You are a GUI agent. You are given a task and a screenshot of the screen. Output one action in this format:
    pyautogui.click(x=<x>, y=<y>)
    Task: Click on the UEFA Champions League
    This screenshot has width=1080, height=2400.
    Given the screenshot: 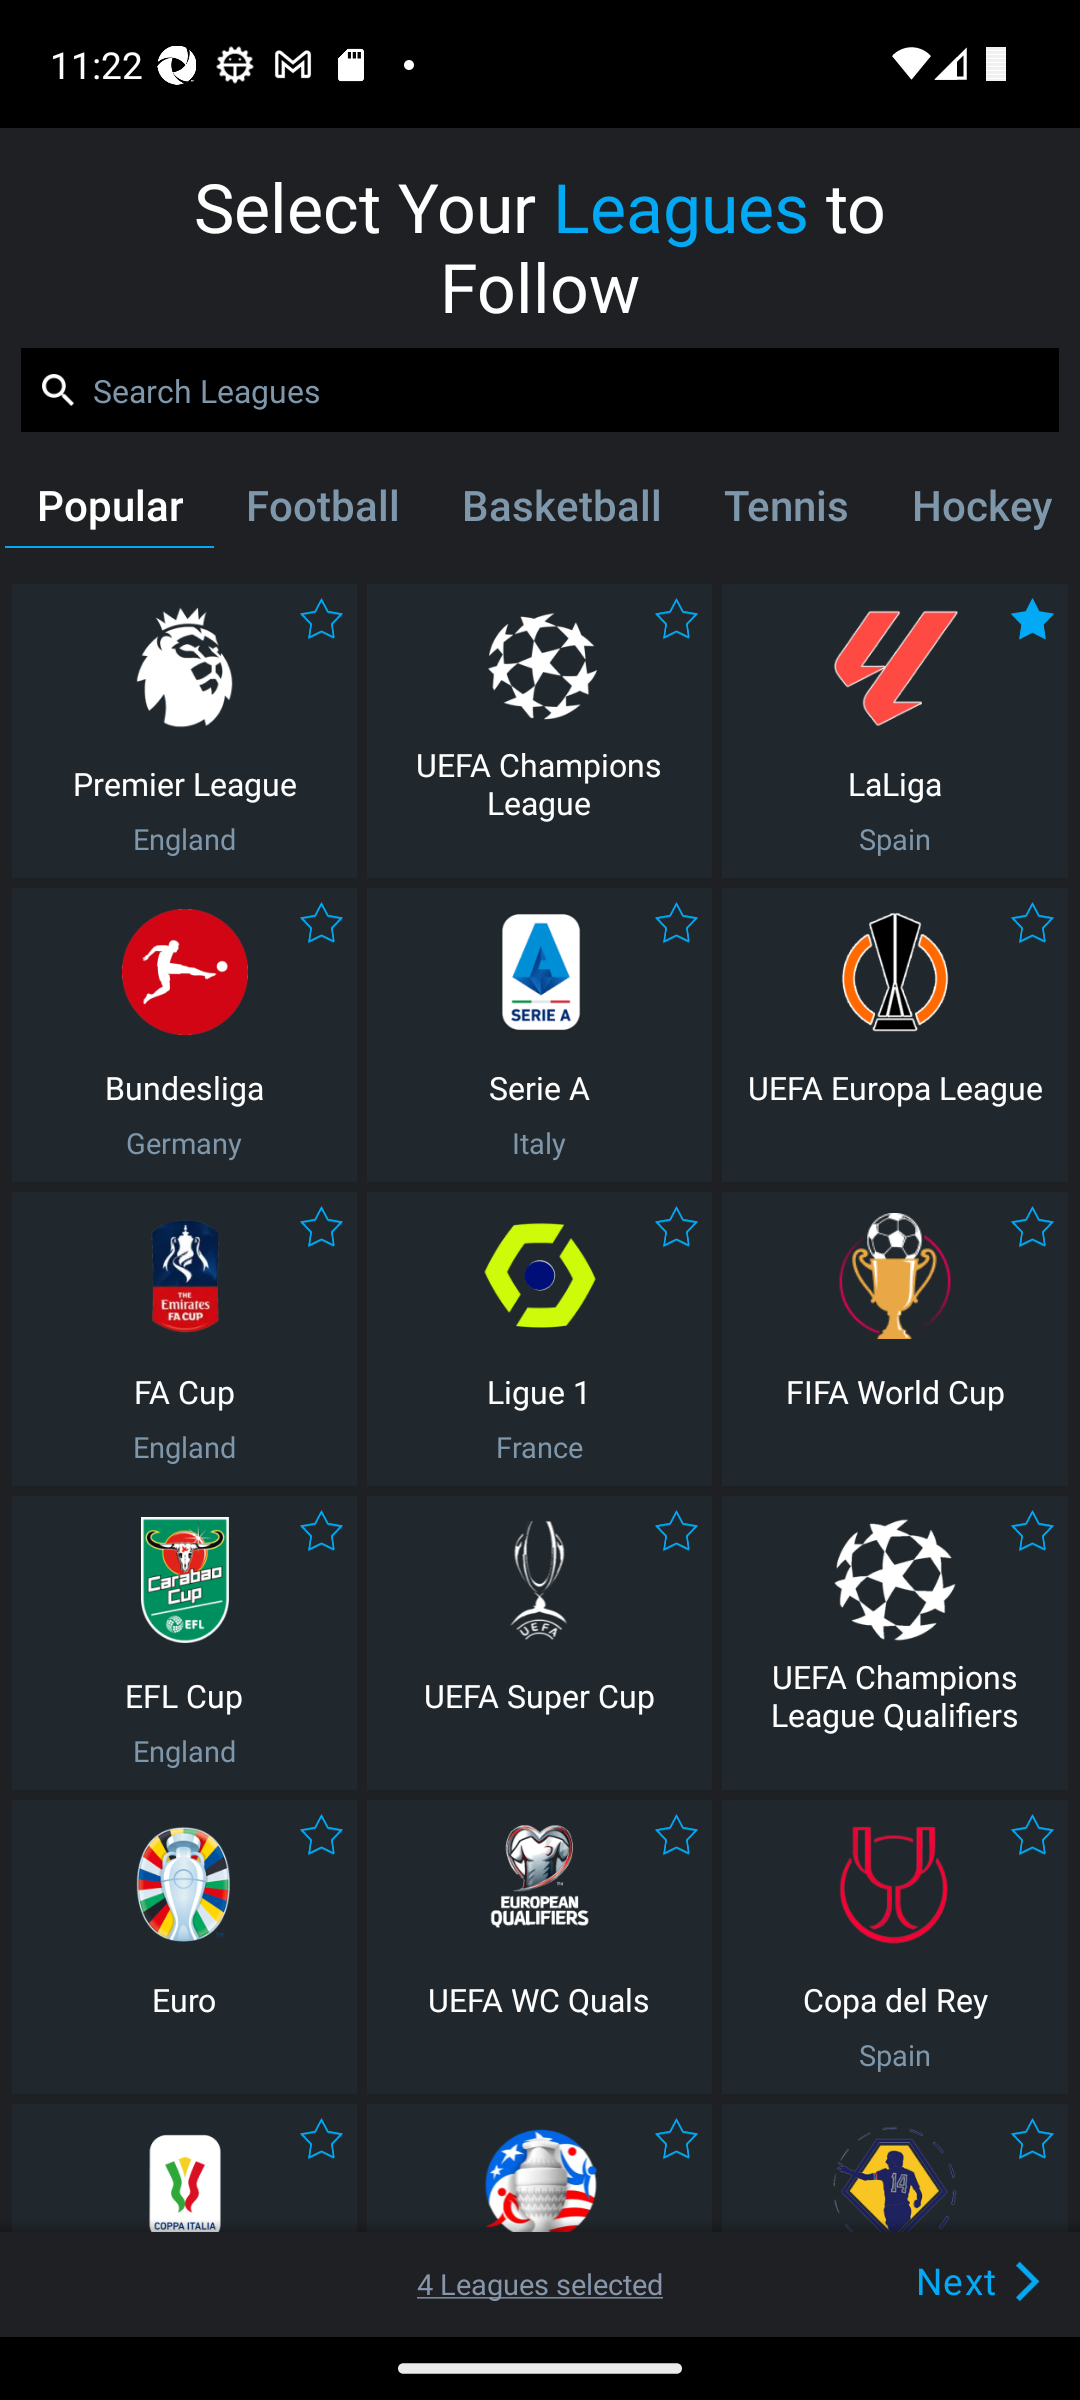 What is the action you would take?
    pyautogui.click(x=539, y=730)
    